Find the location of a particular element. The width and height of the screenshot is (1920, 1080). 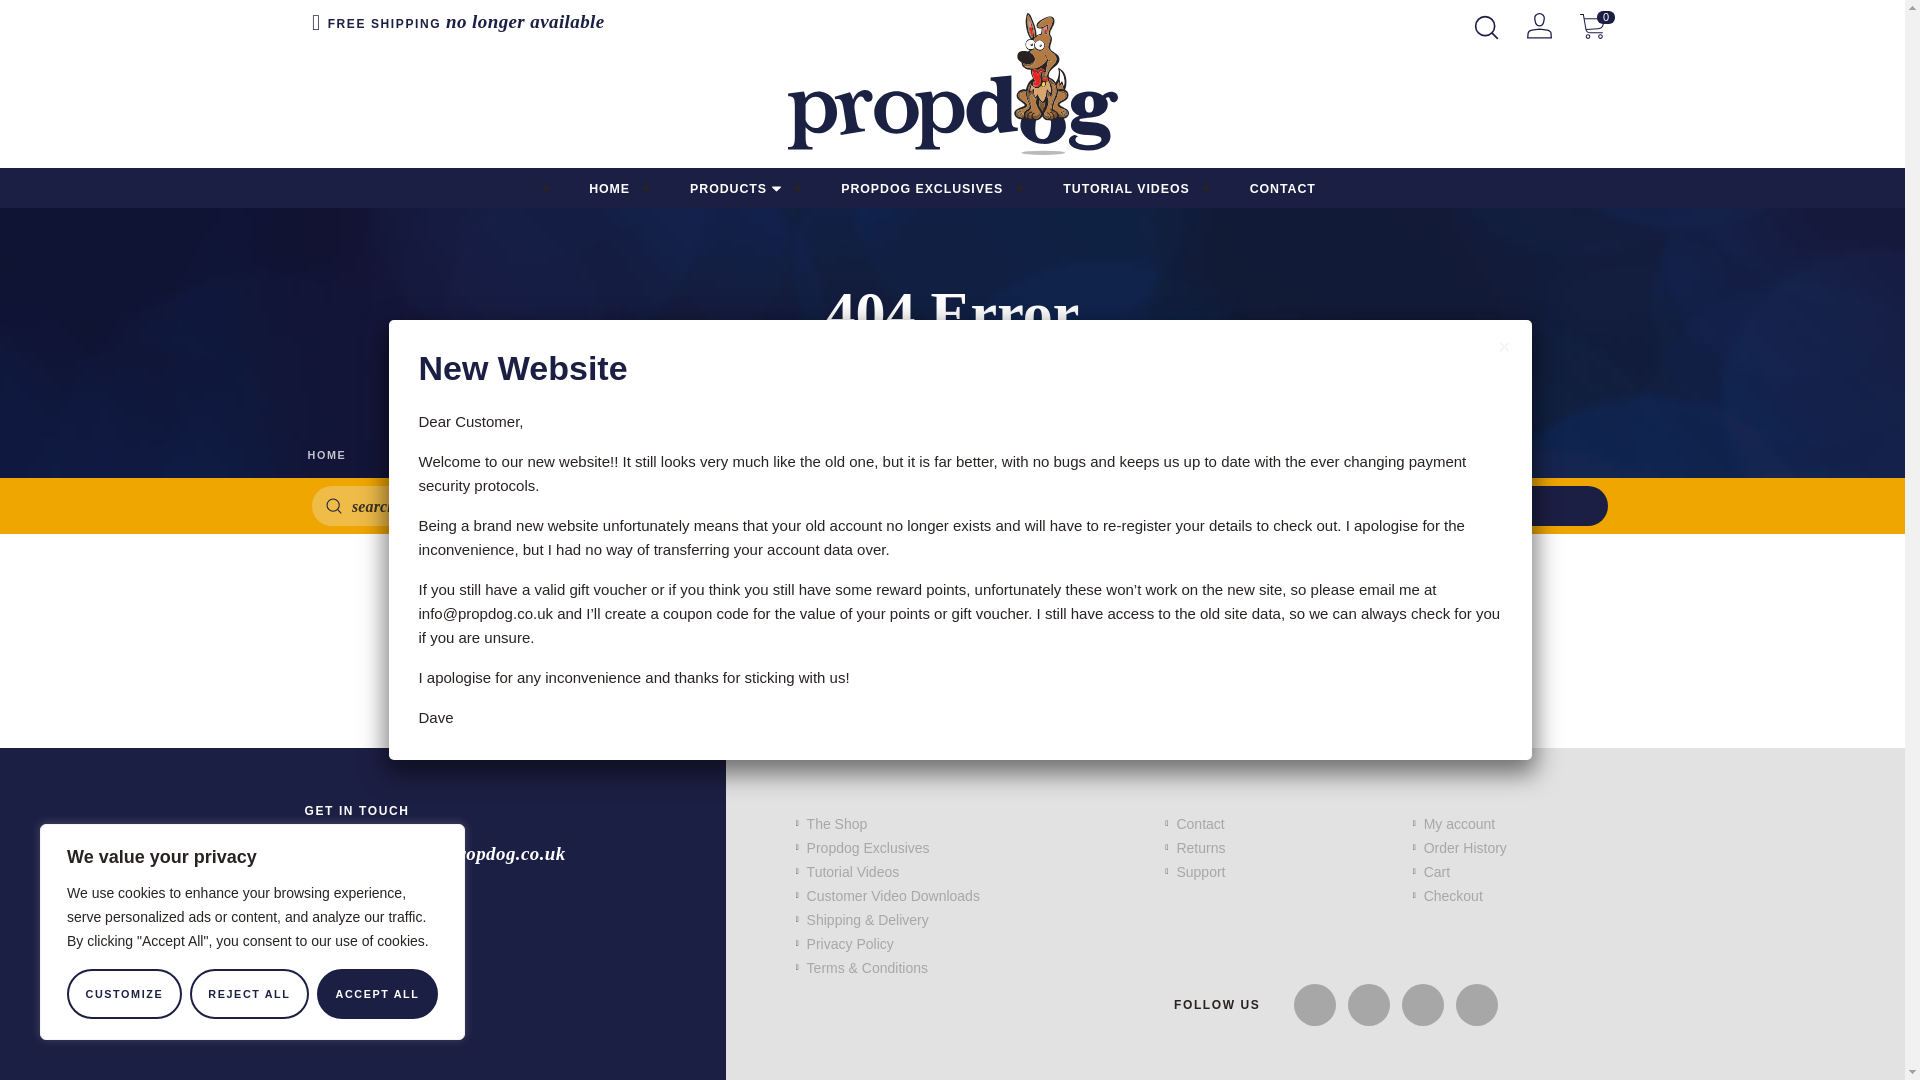

PropDog Magic Shop is located at coordinates (952, 84).